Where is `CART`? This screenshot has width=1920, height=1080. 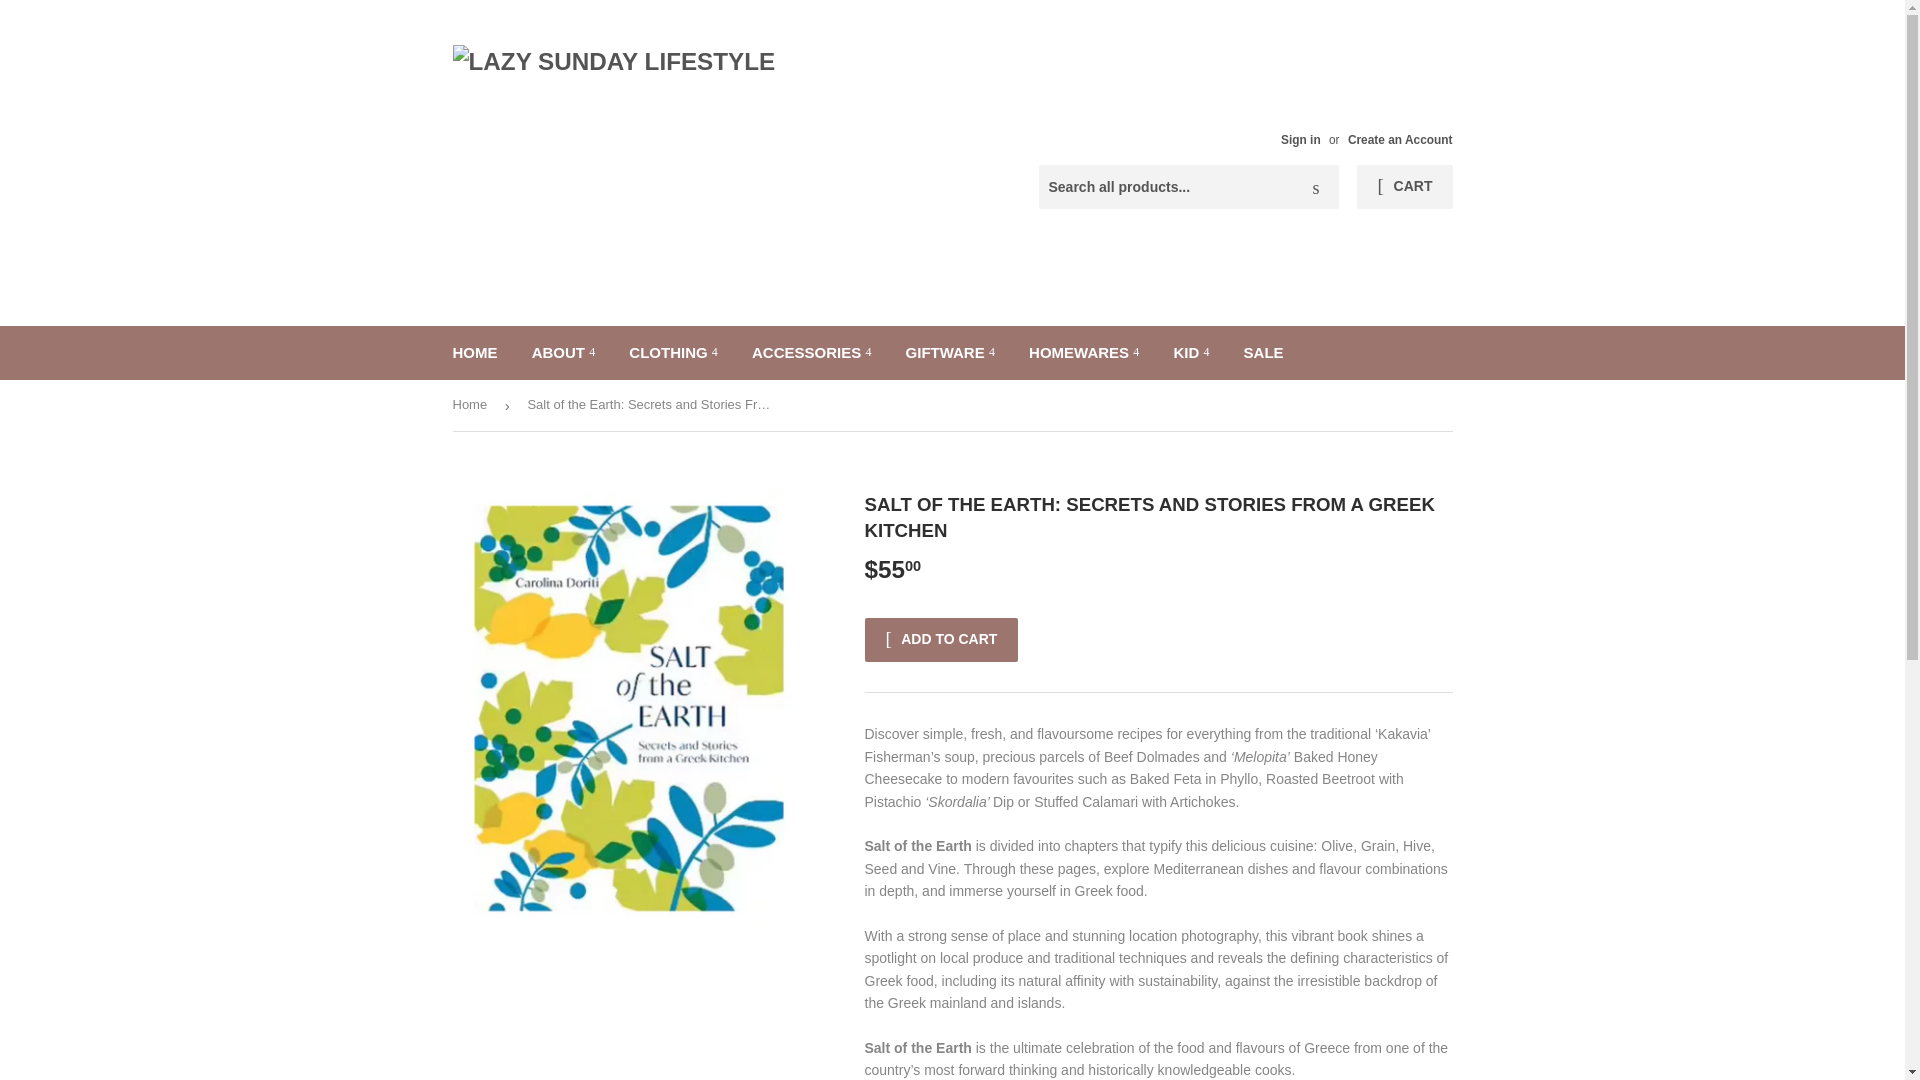 CART is located at coordinates (1404, 187).